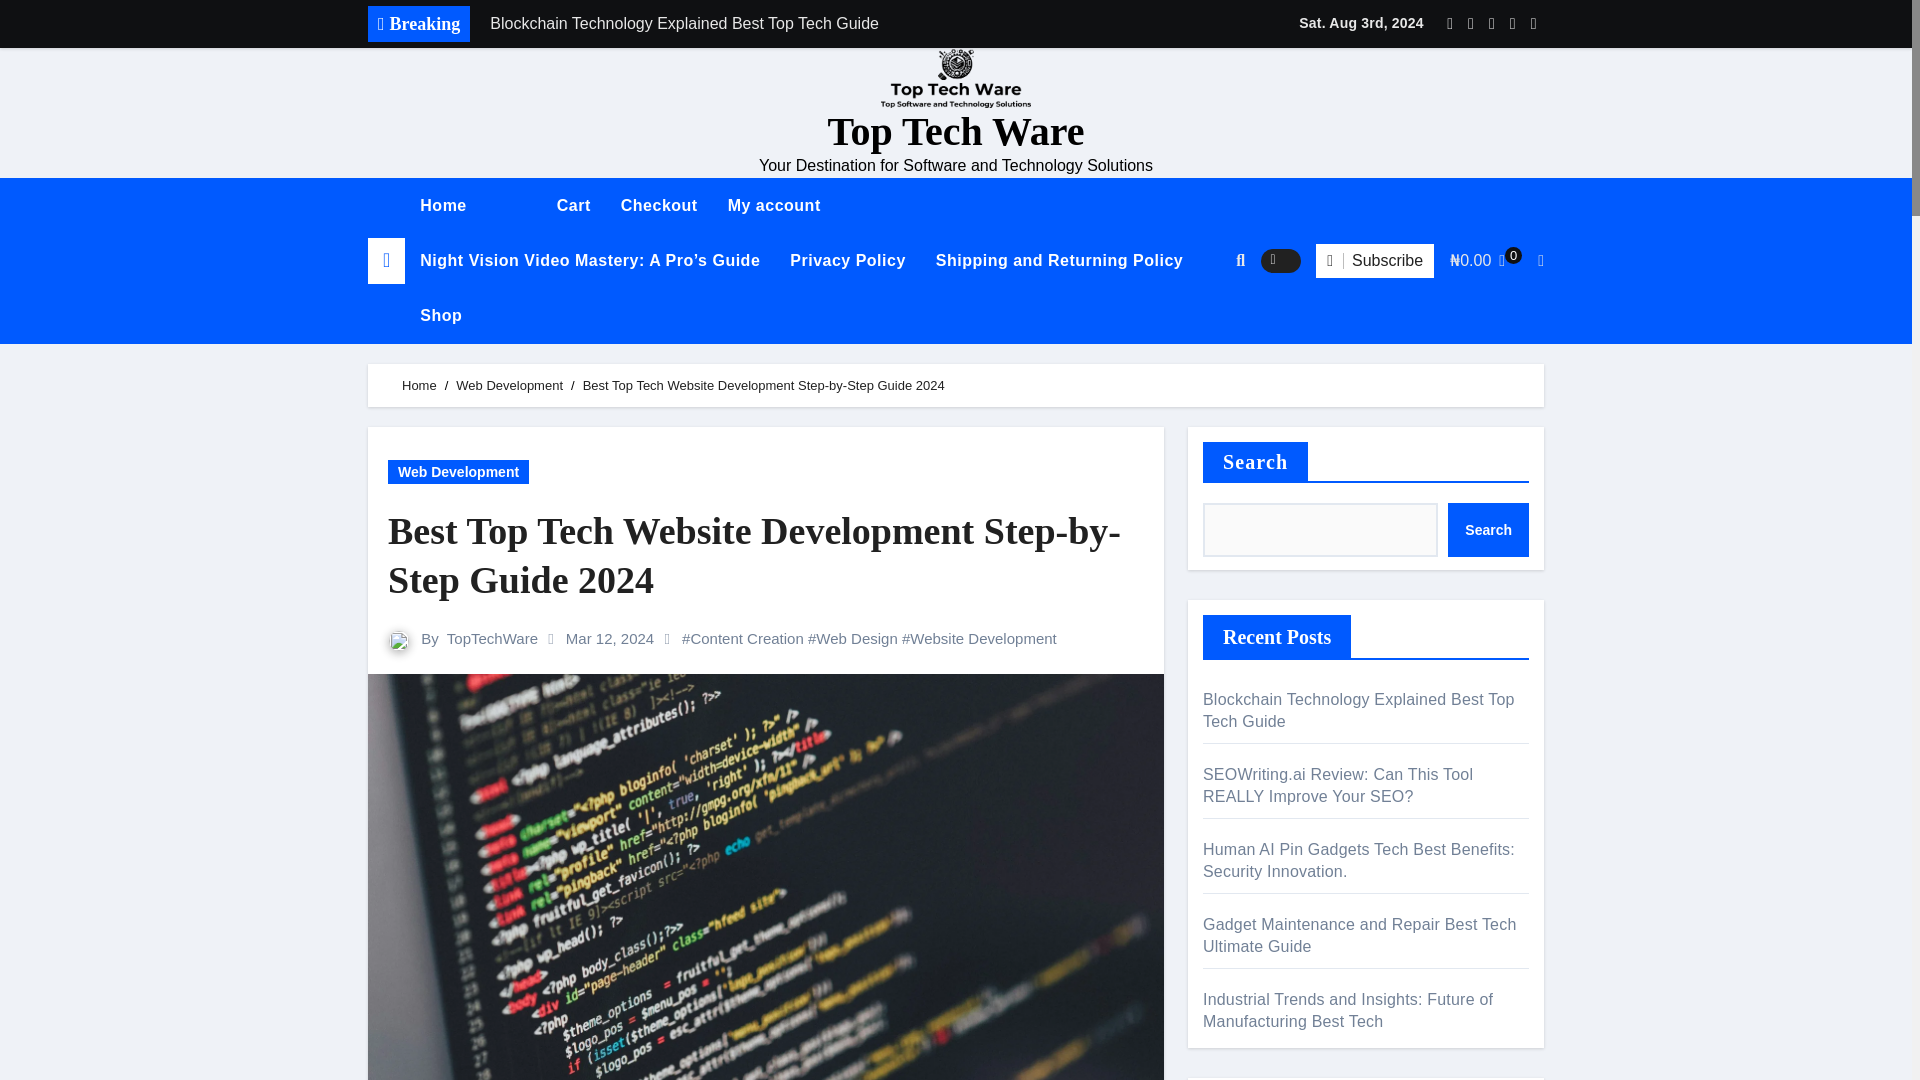 Image resolution: width=1920 pixels, height=1080 pixels. Describe the element at coordinates (443, 206) in the screenshot. I see `Home` at that location.